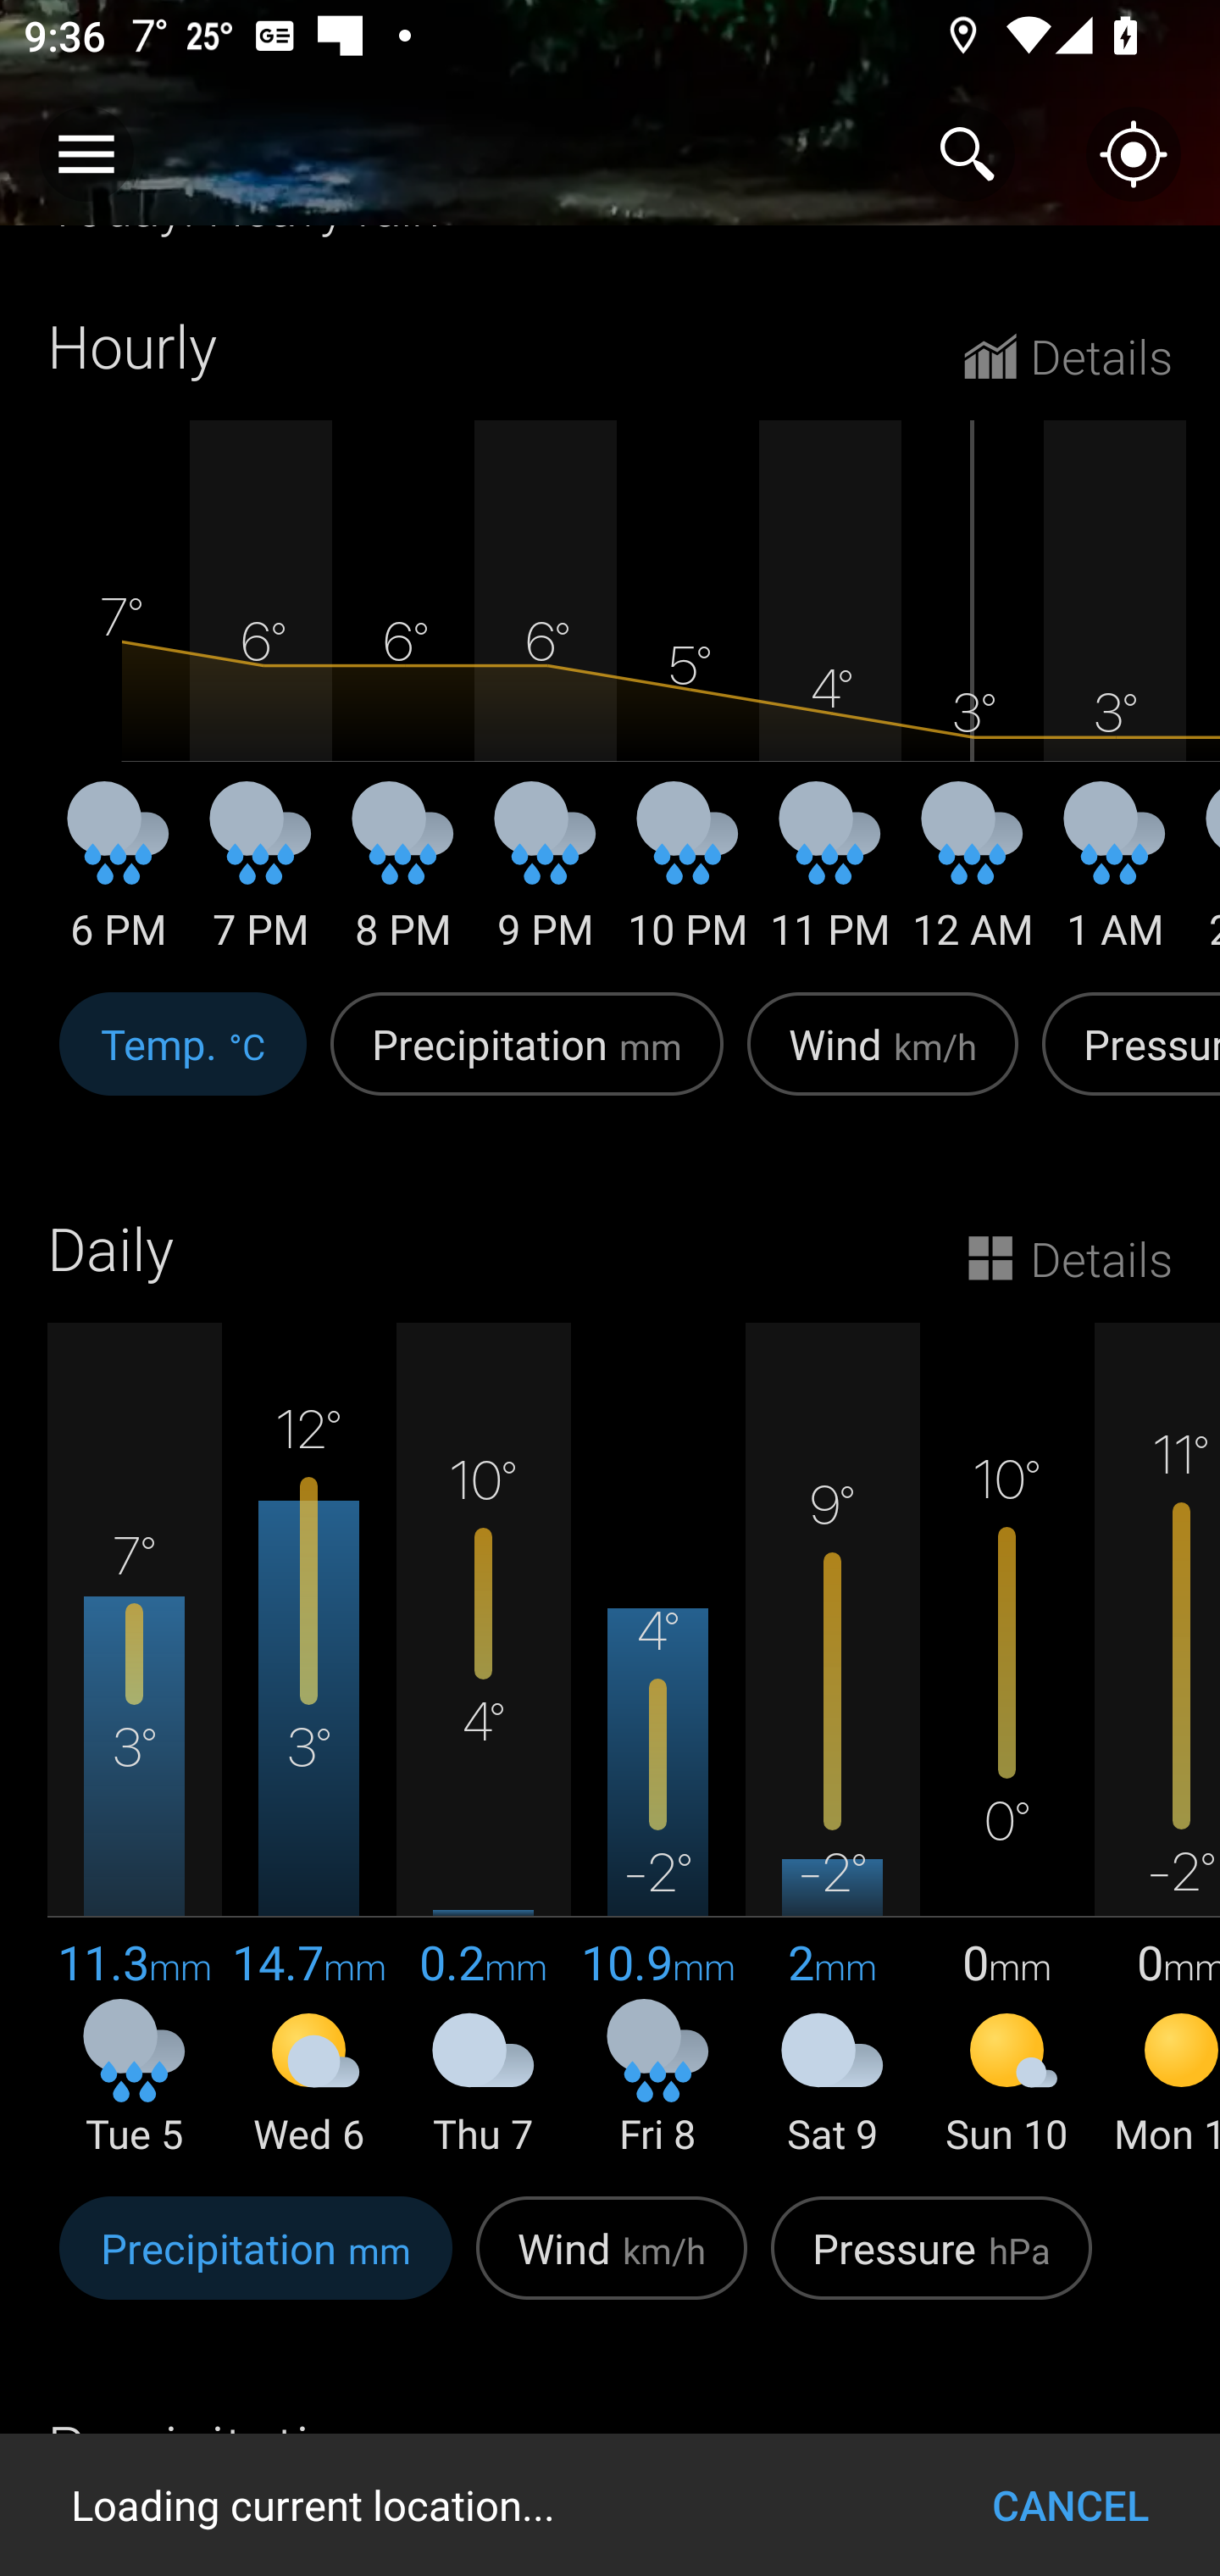 This screenshot has width=1220, height=2576. What do you see at coordinates (261, 878) in the screenshot?
I see `7 PM` at bounding box center [261, 878].